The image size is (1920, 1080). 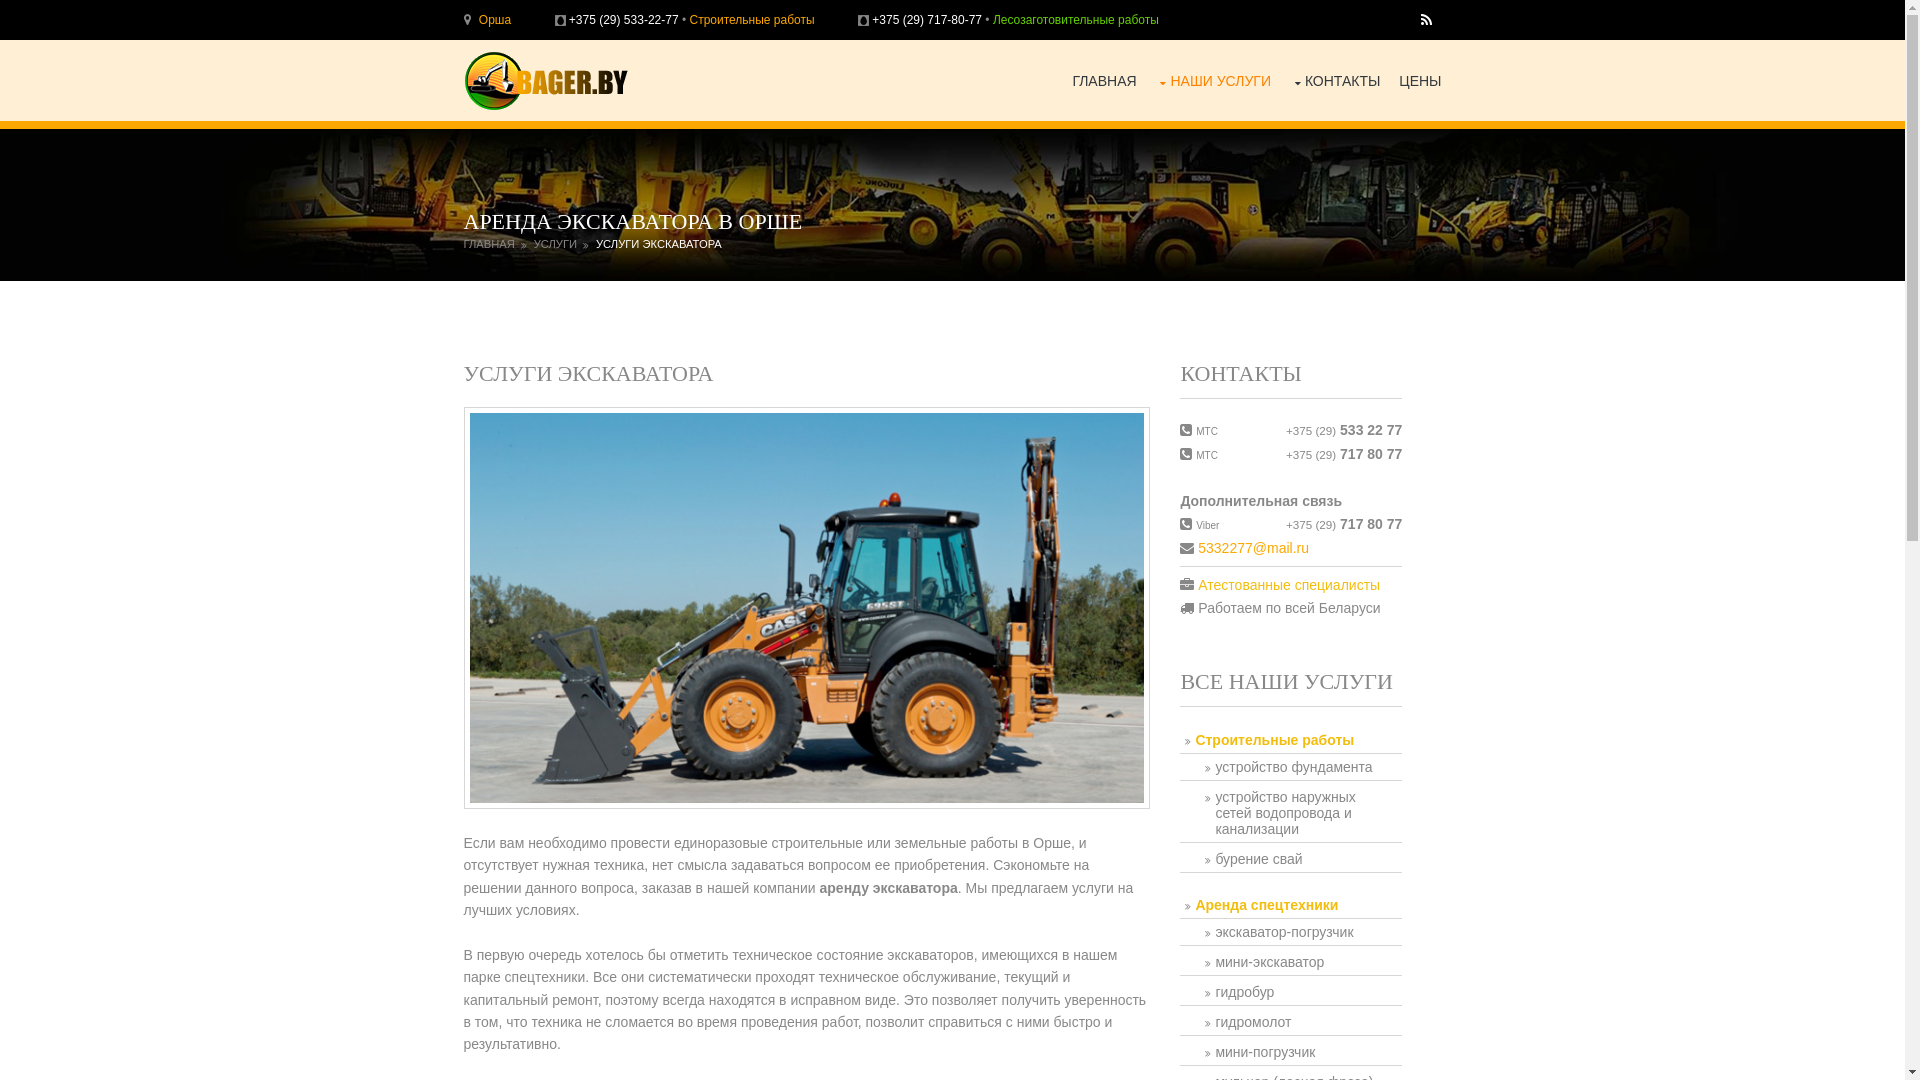 What do you see at coordinates (1254, 548) in the screenshot?
I see `5332277@mail.ru` at bounding box center [1254, 548].